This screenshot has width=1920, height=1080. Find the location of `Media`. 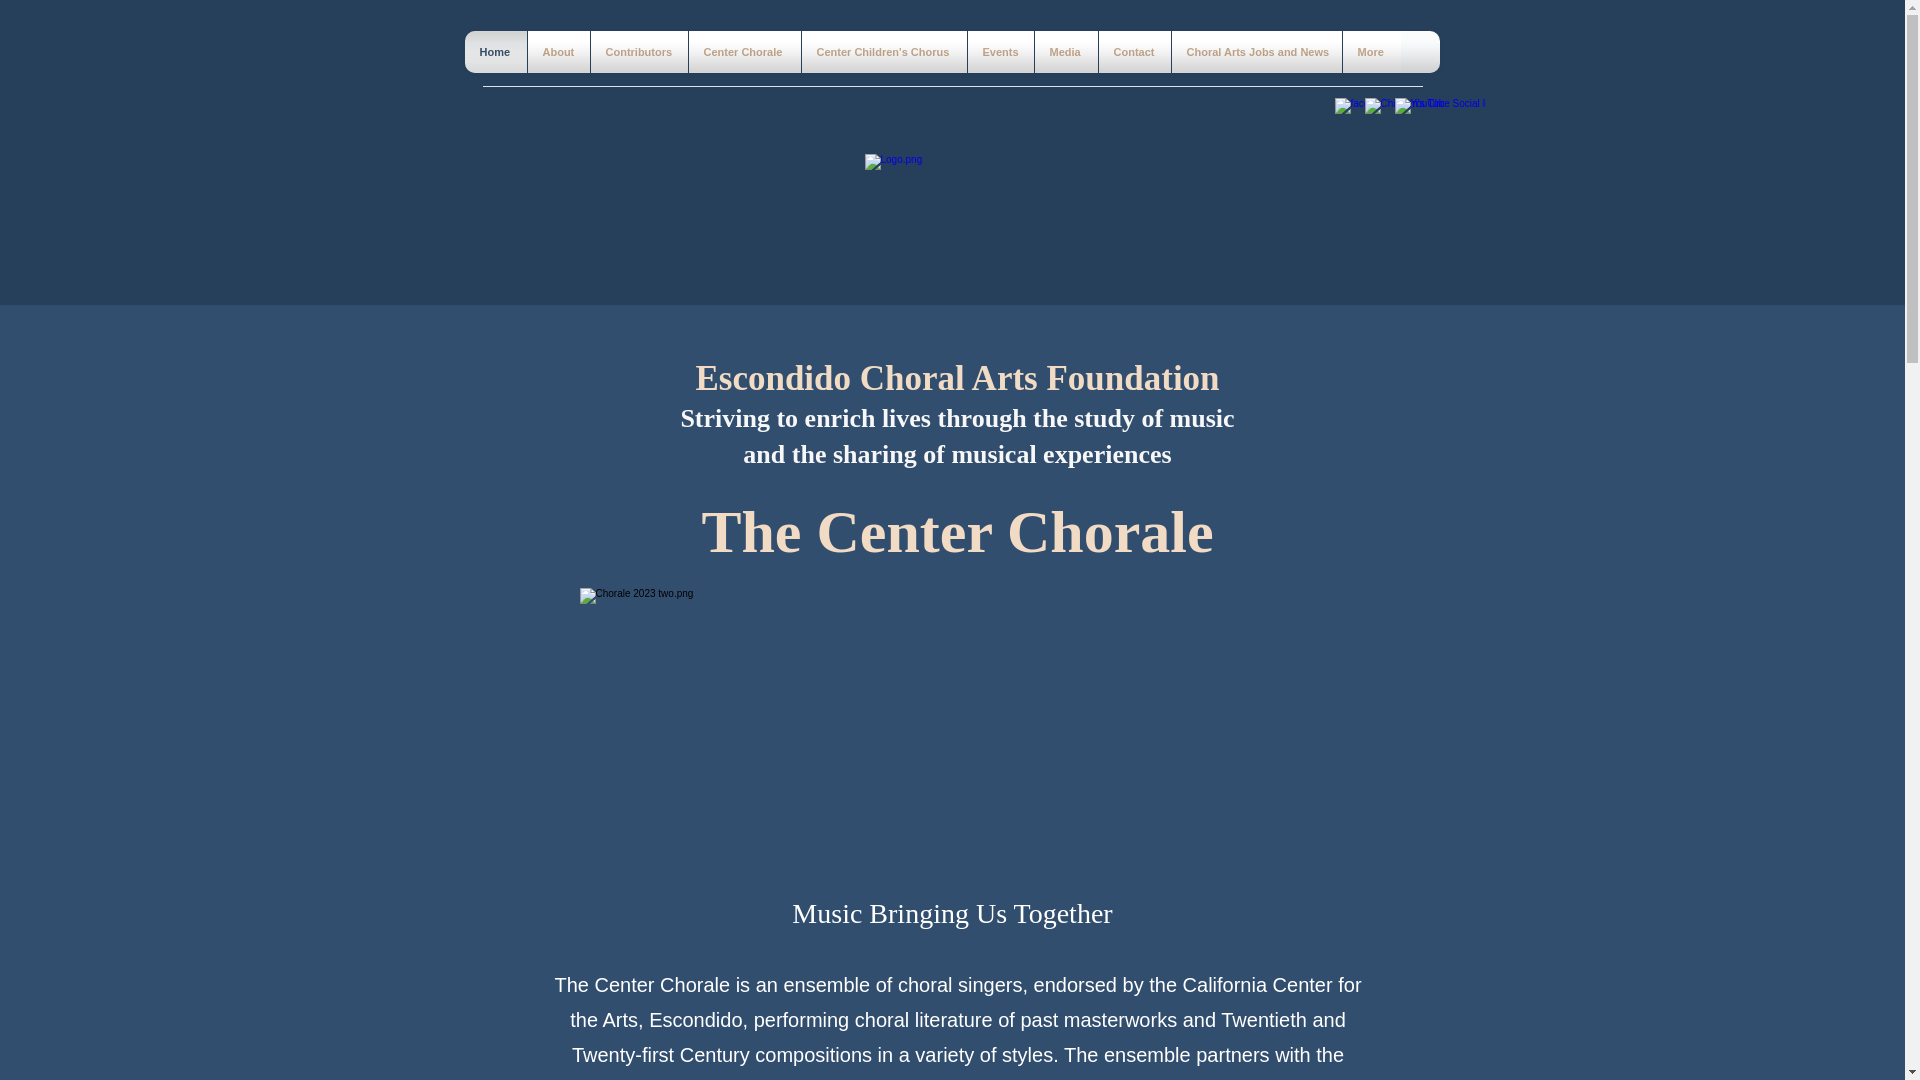

Media is located at coordinates (1066, 52).